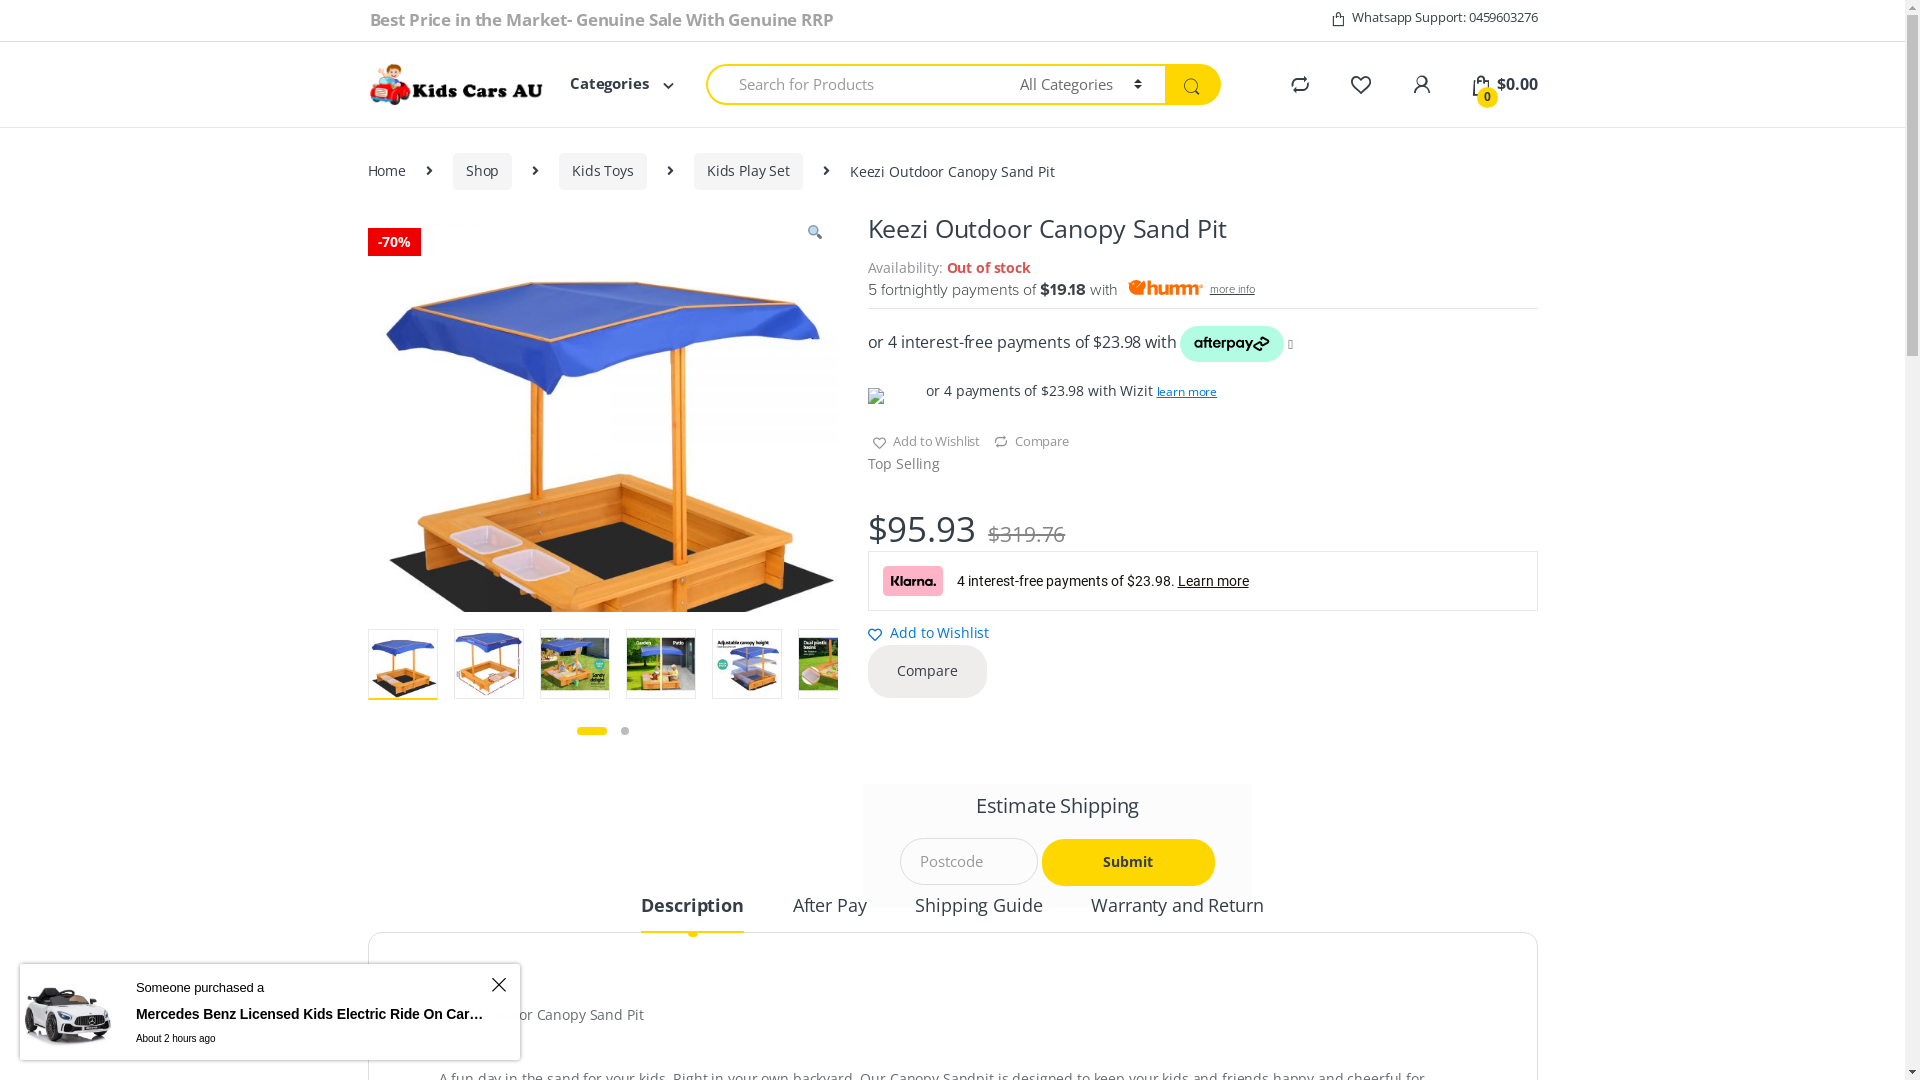 Image resolution: width=1920 pixels, height=1080 pixels. Describe the element at coordinates (692, 914) in the screenshot. I see `Description` at that location.